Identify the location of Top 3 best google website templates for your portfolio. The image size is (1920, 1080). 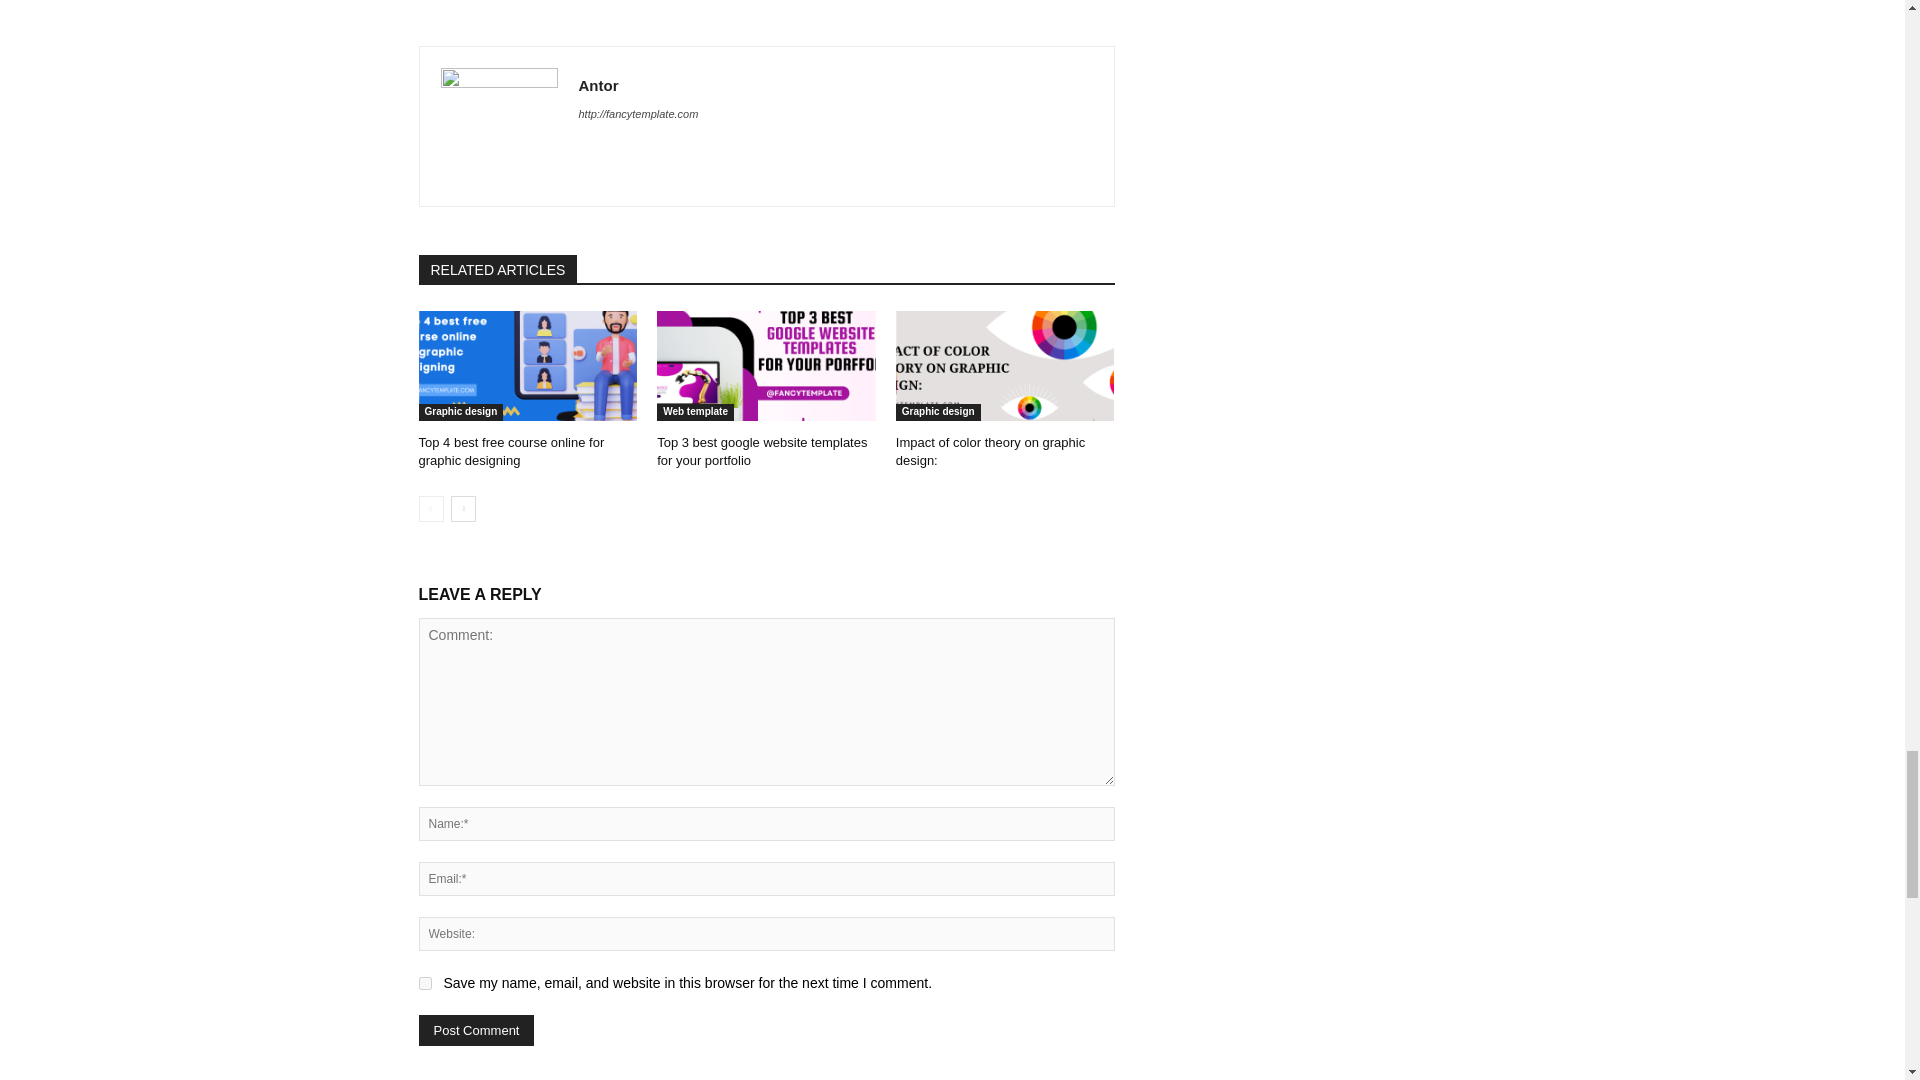
(766, 366).